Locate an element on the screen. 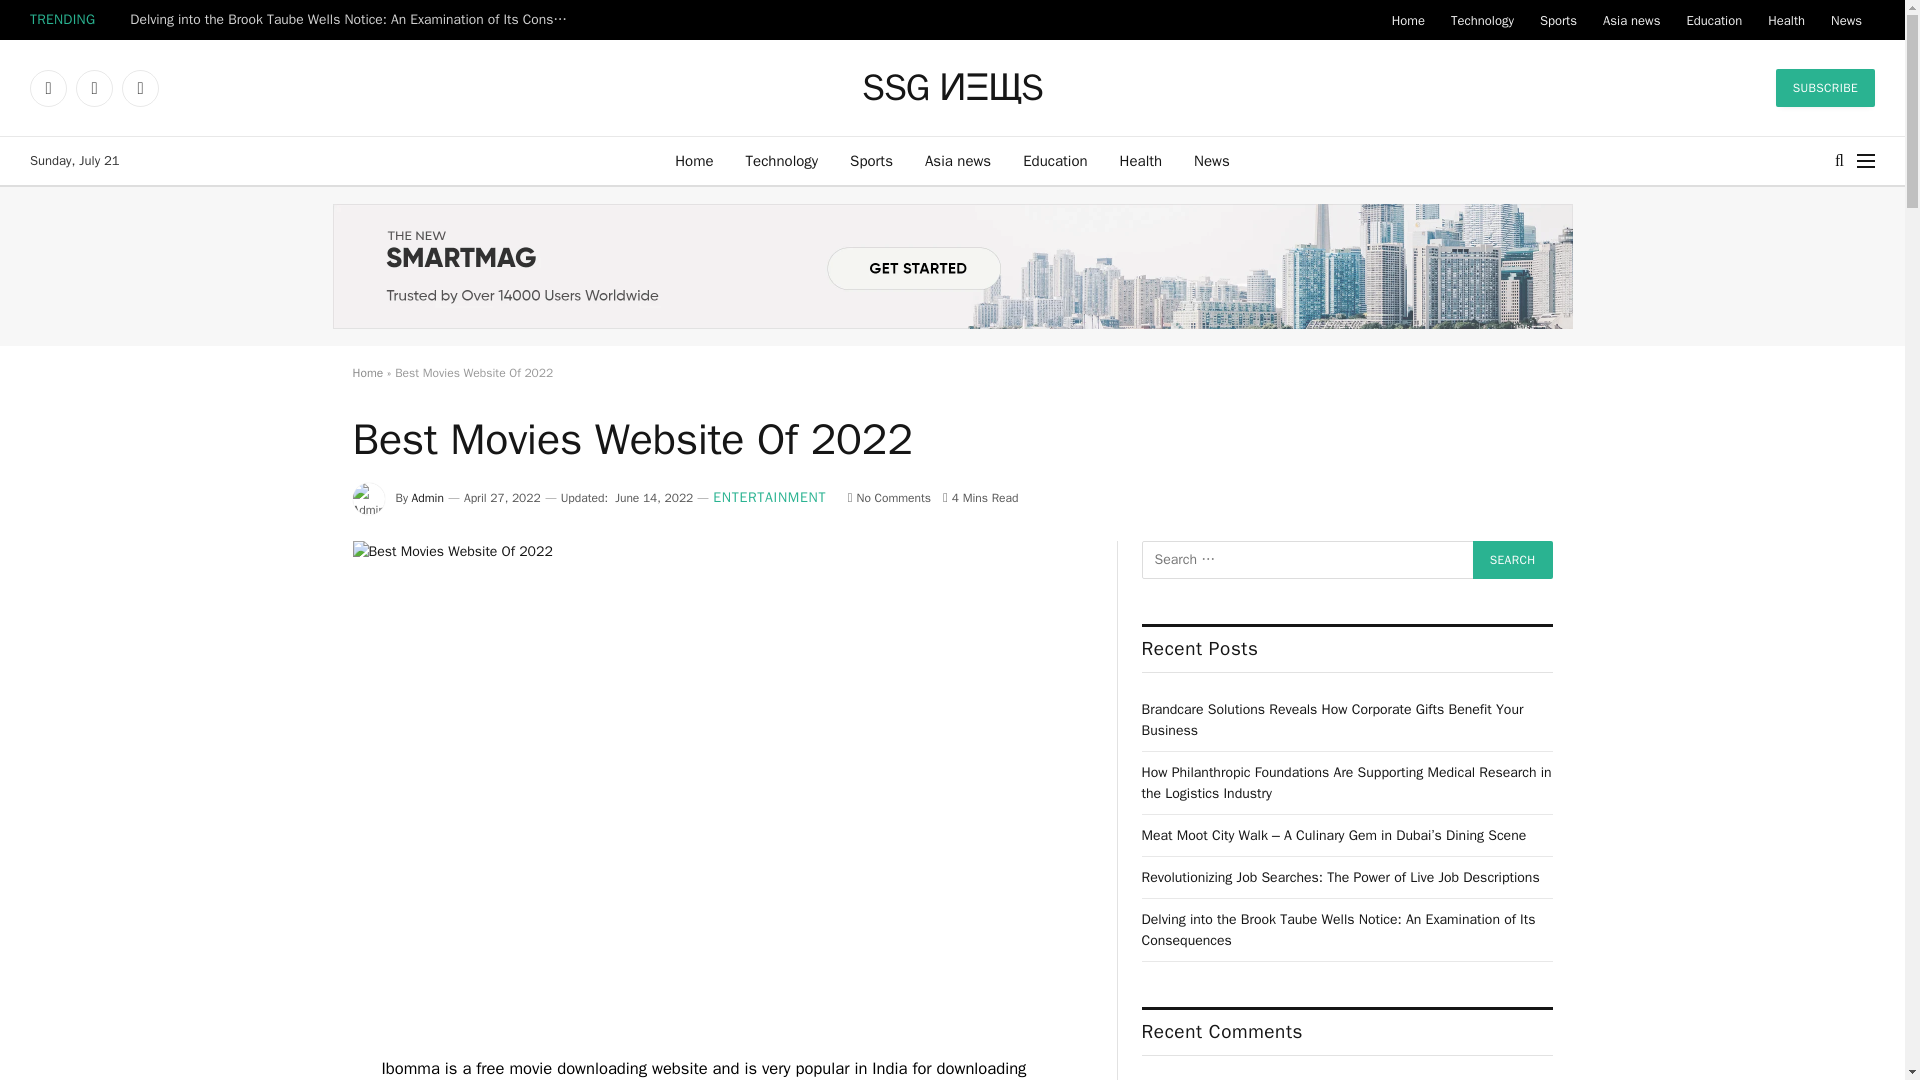 This screenshot has width=1920, height=1080. Health is located at coordinates (1141, 160).